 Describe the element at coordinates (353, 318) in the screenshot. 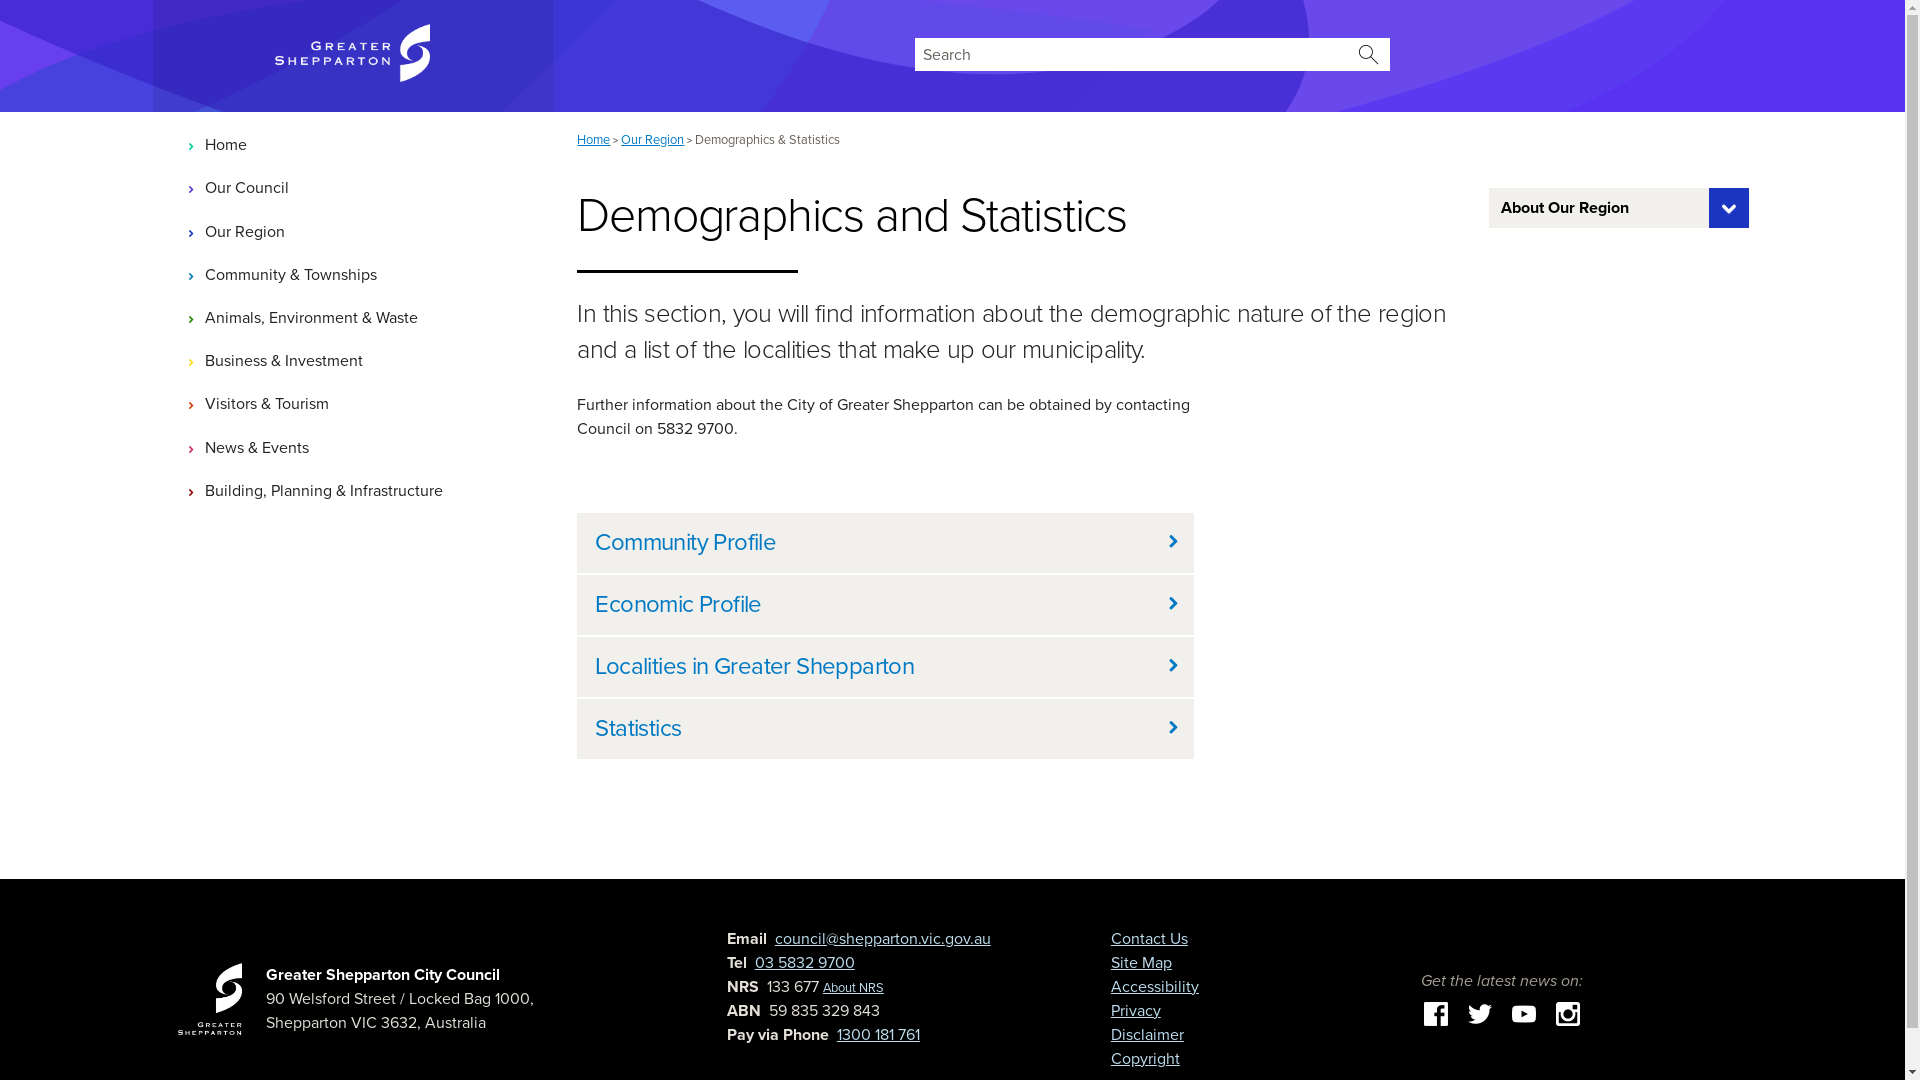

I see `Animals, Environment & Waste` at that location.